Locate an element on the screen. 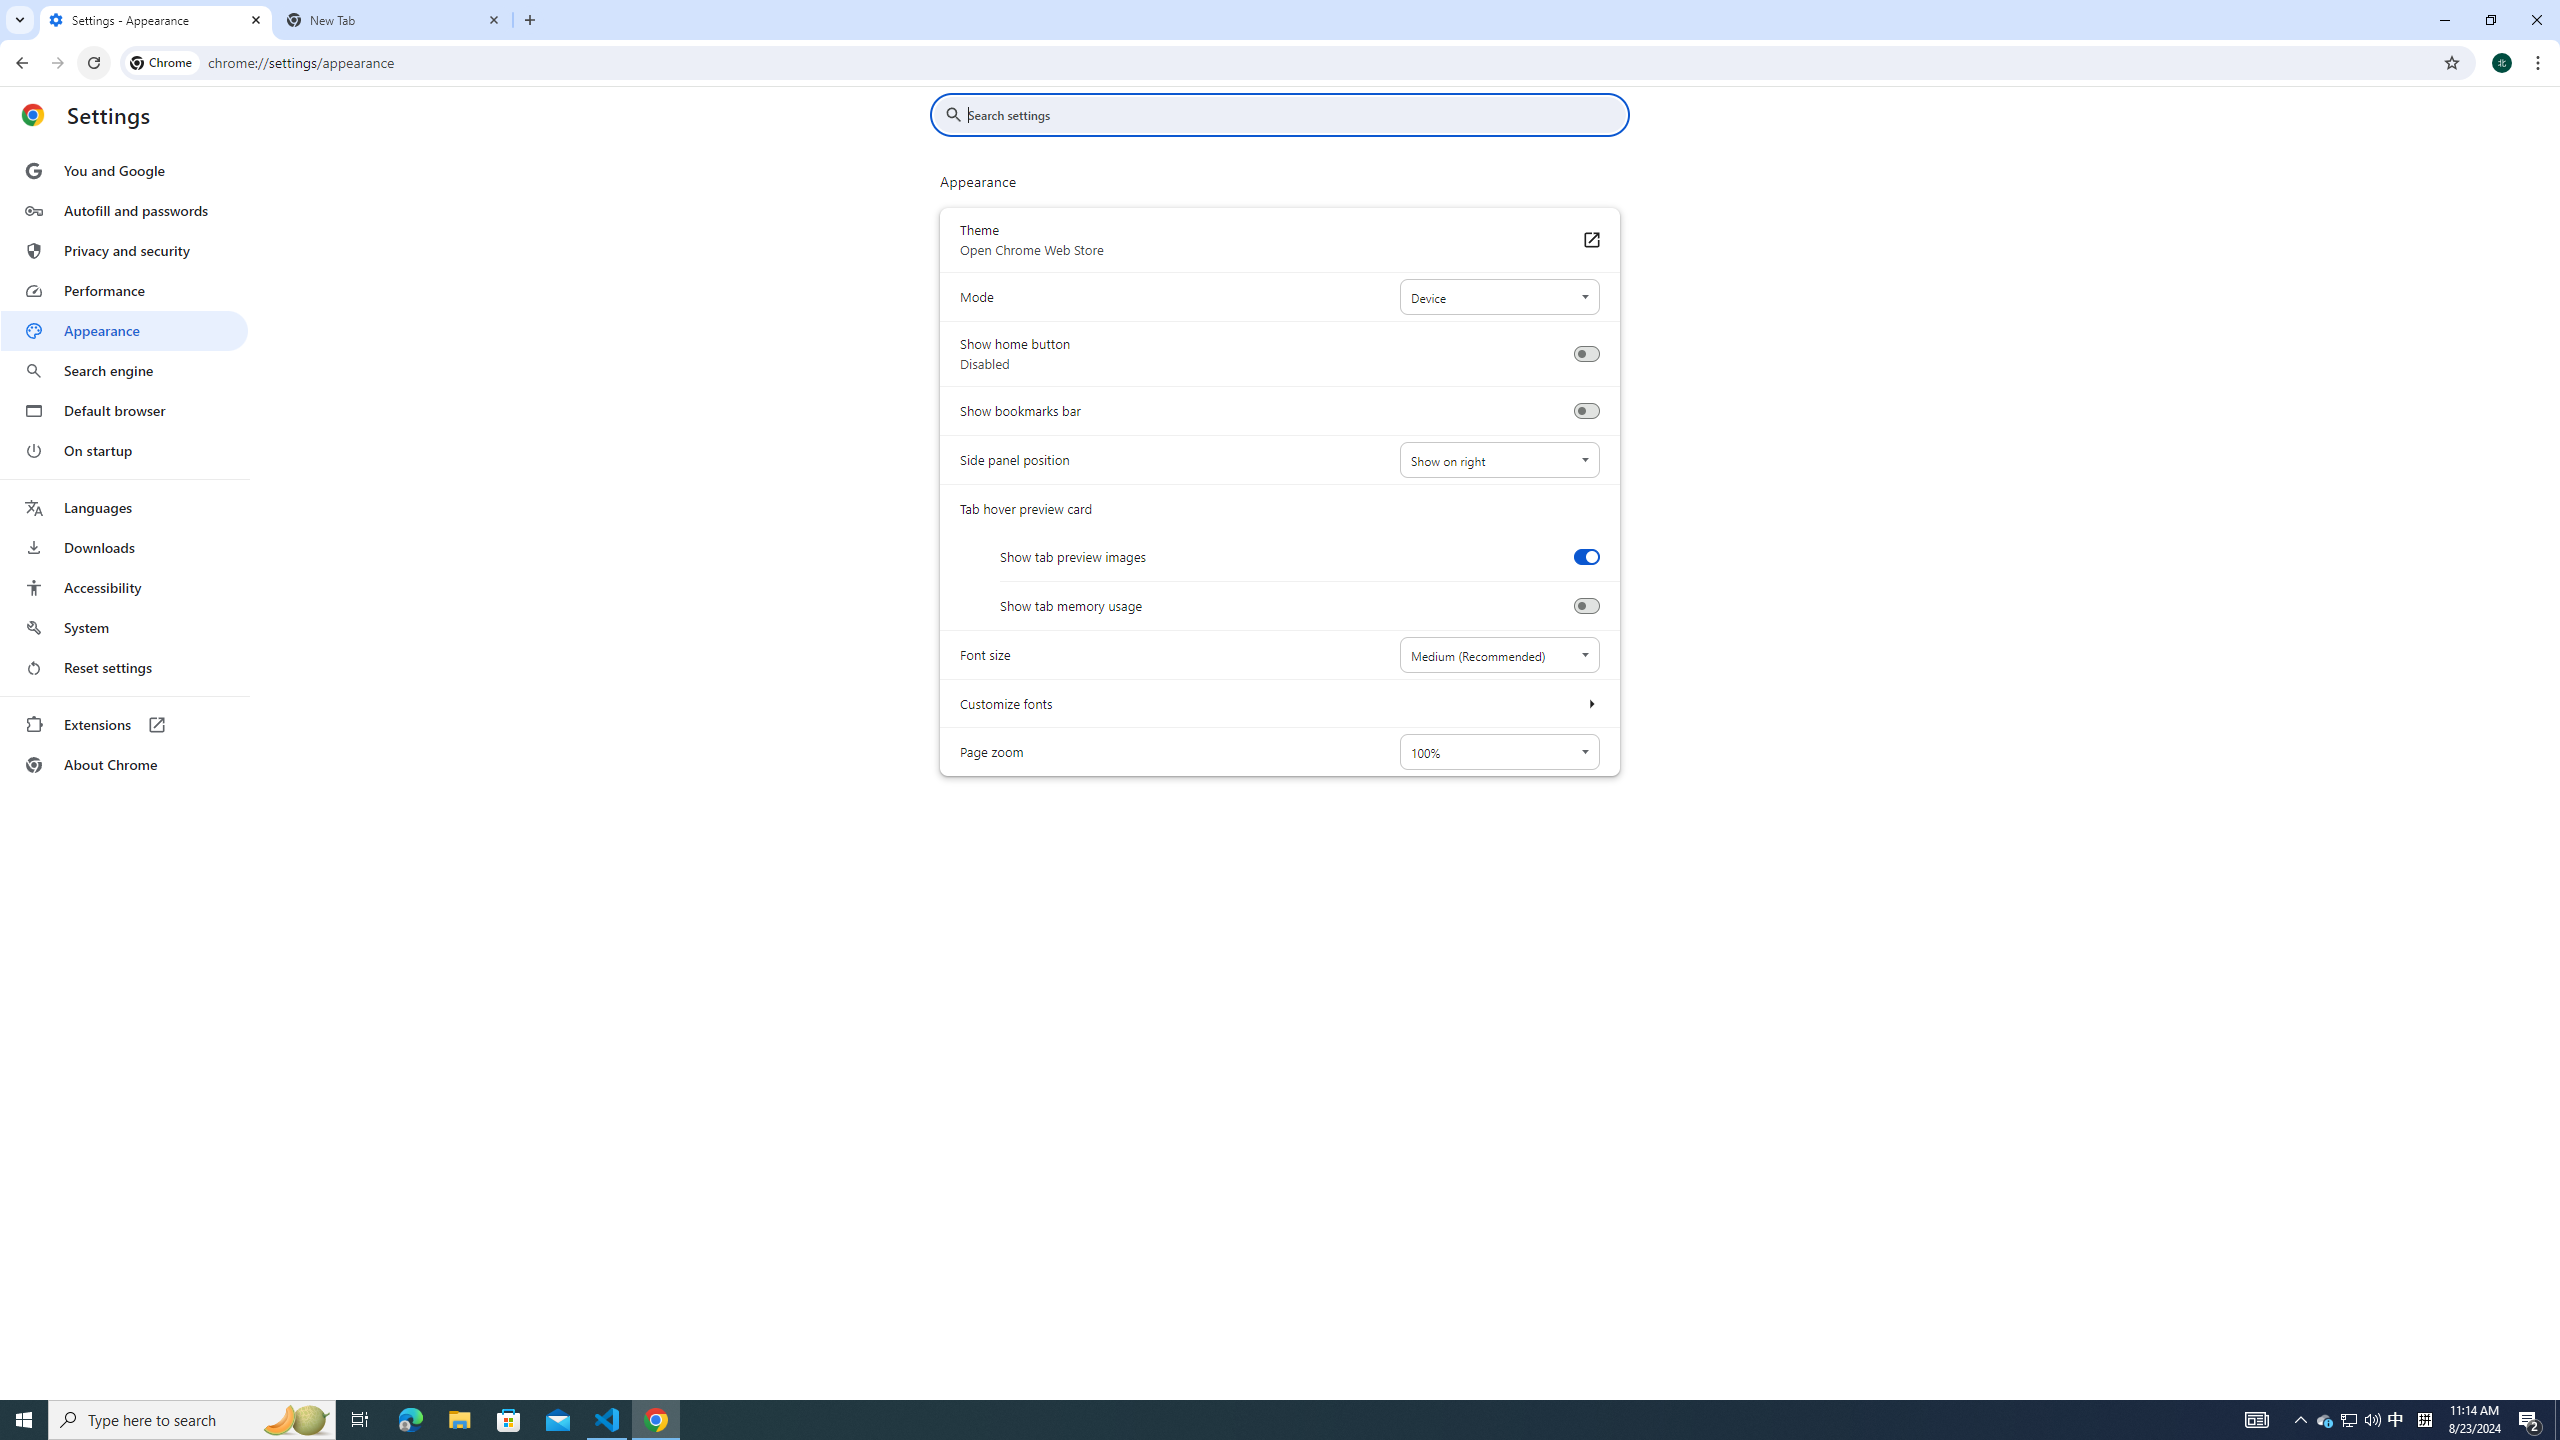 The image size is (2560, 1440). On startup is located at coordinates (124, 450).